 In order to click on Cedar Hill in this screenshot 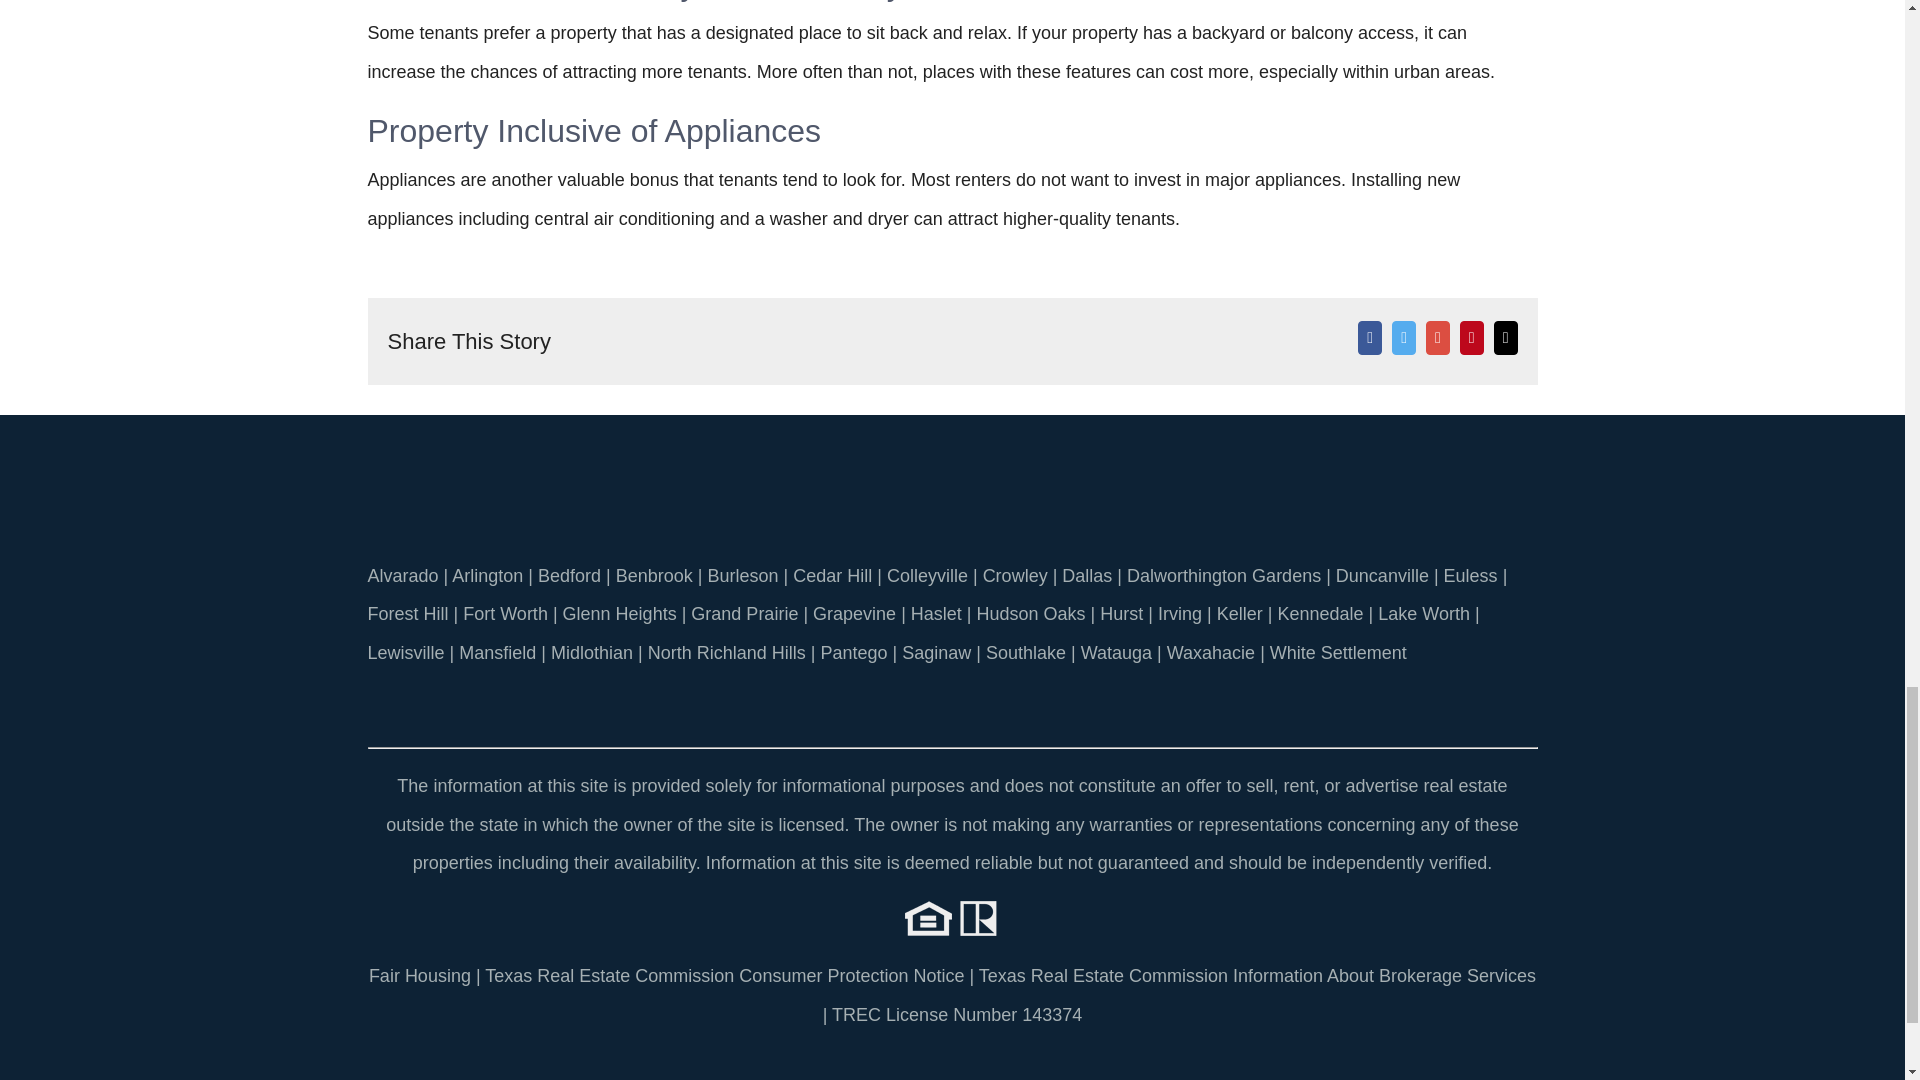, I will do `click(832, 576)`.